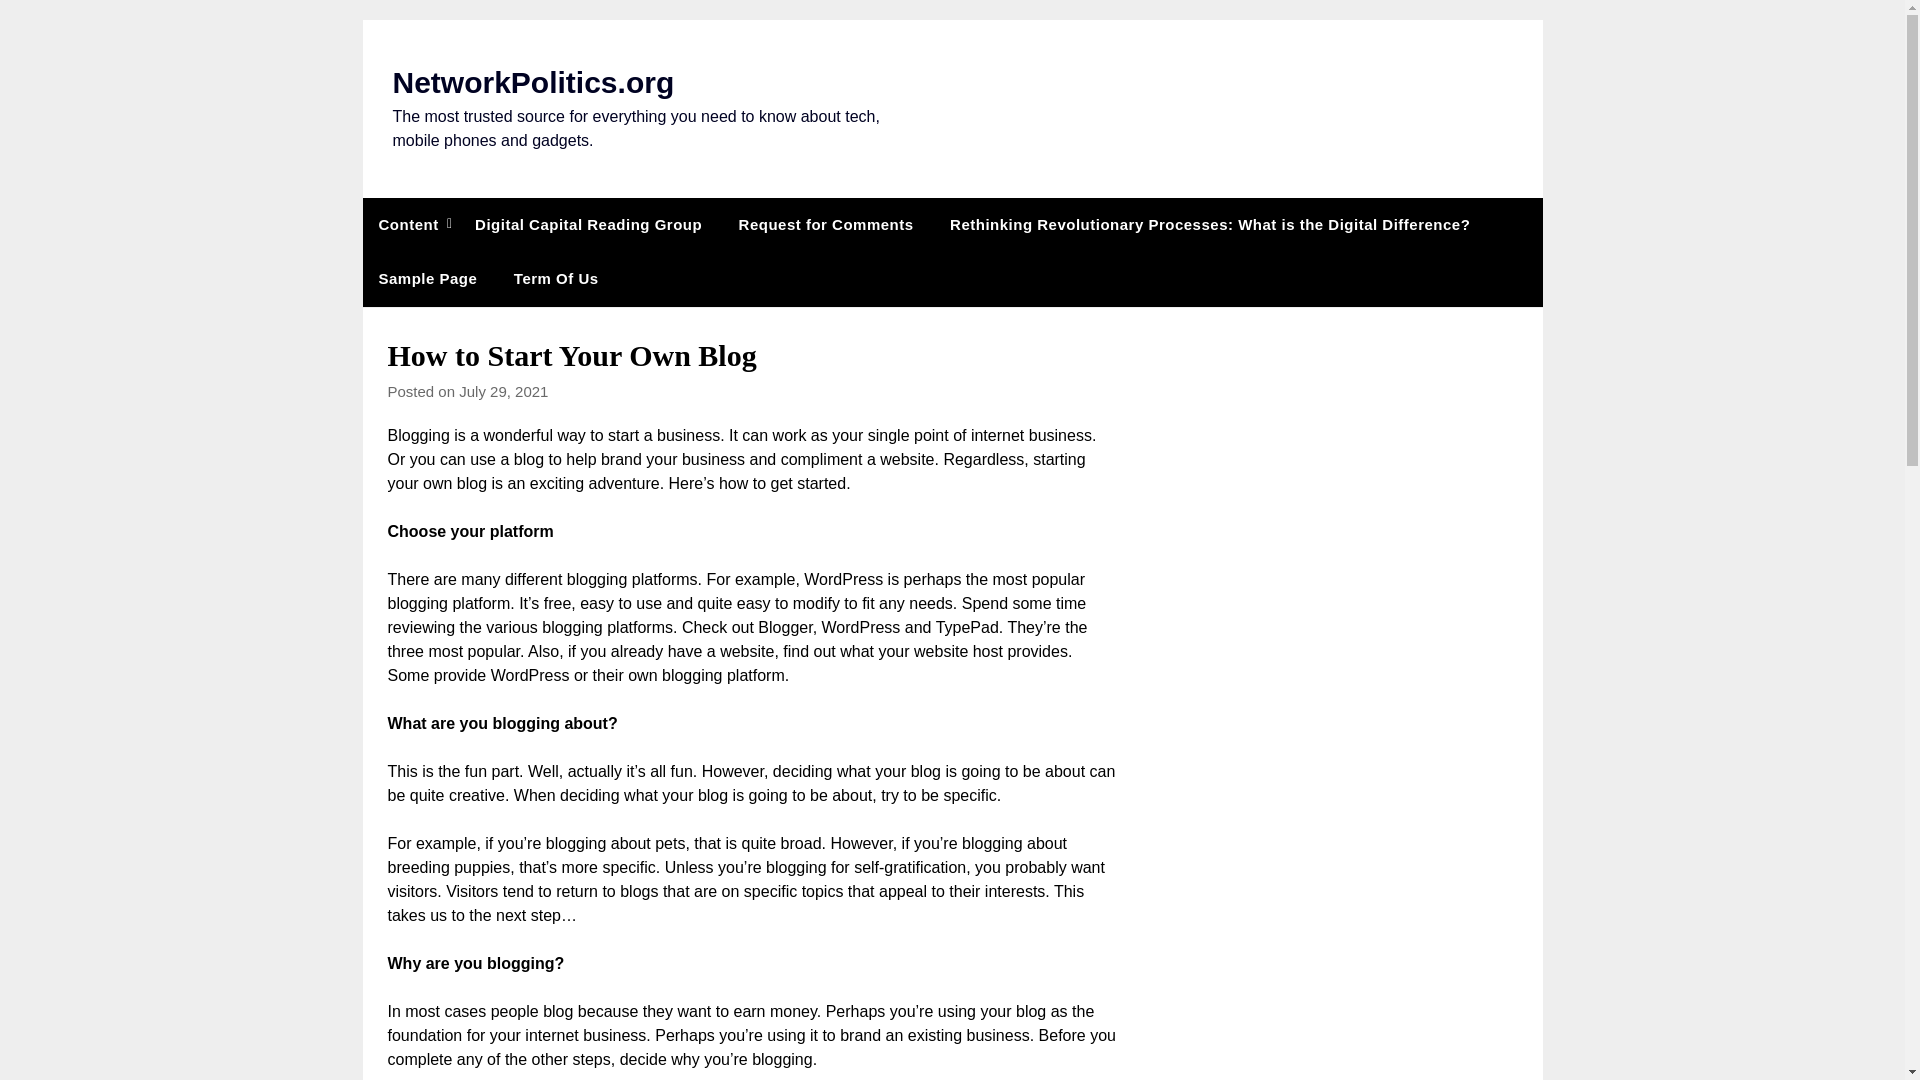 Image resolution: width=1920 pixels, height=1080 pixels. What do you see at coordinates (588, 224) in the screenshot?
I see `Digital Capital Reading Group` at bounding box center [588, 224].